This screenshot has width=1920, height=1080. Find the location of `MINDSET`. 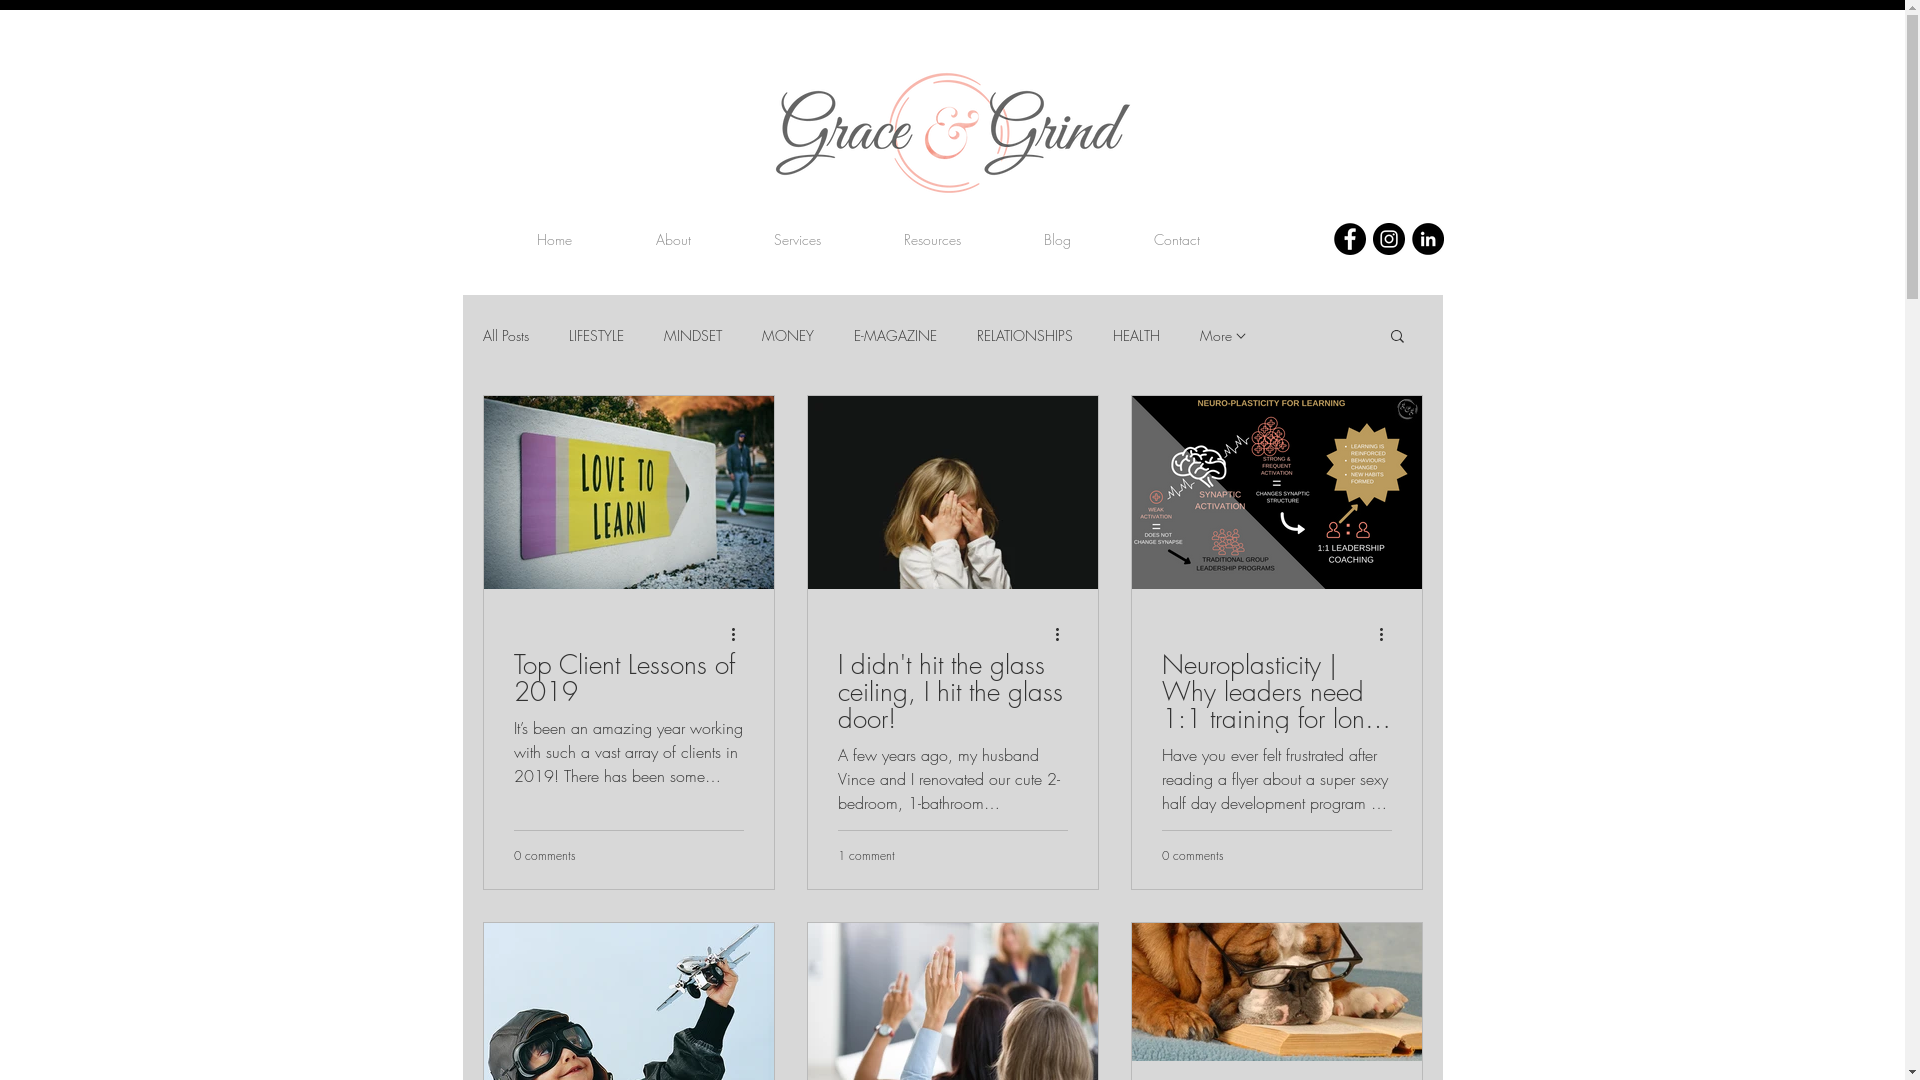

MINDSET is located at coordinates (693, 336).